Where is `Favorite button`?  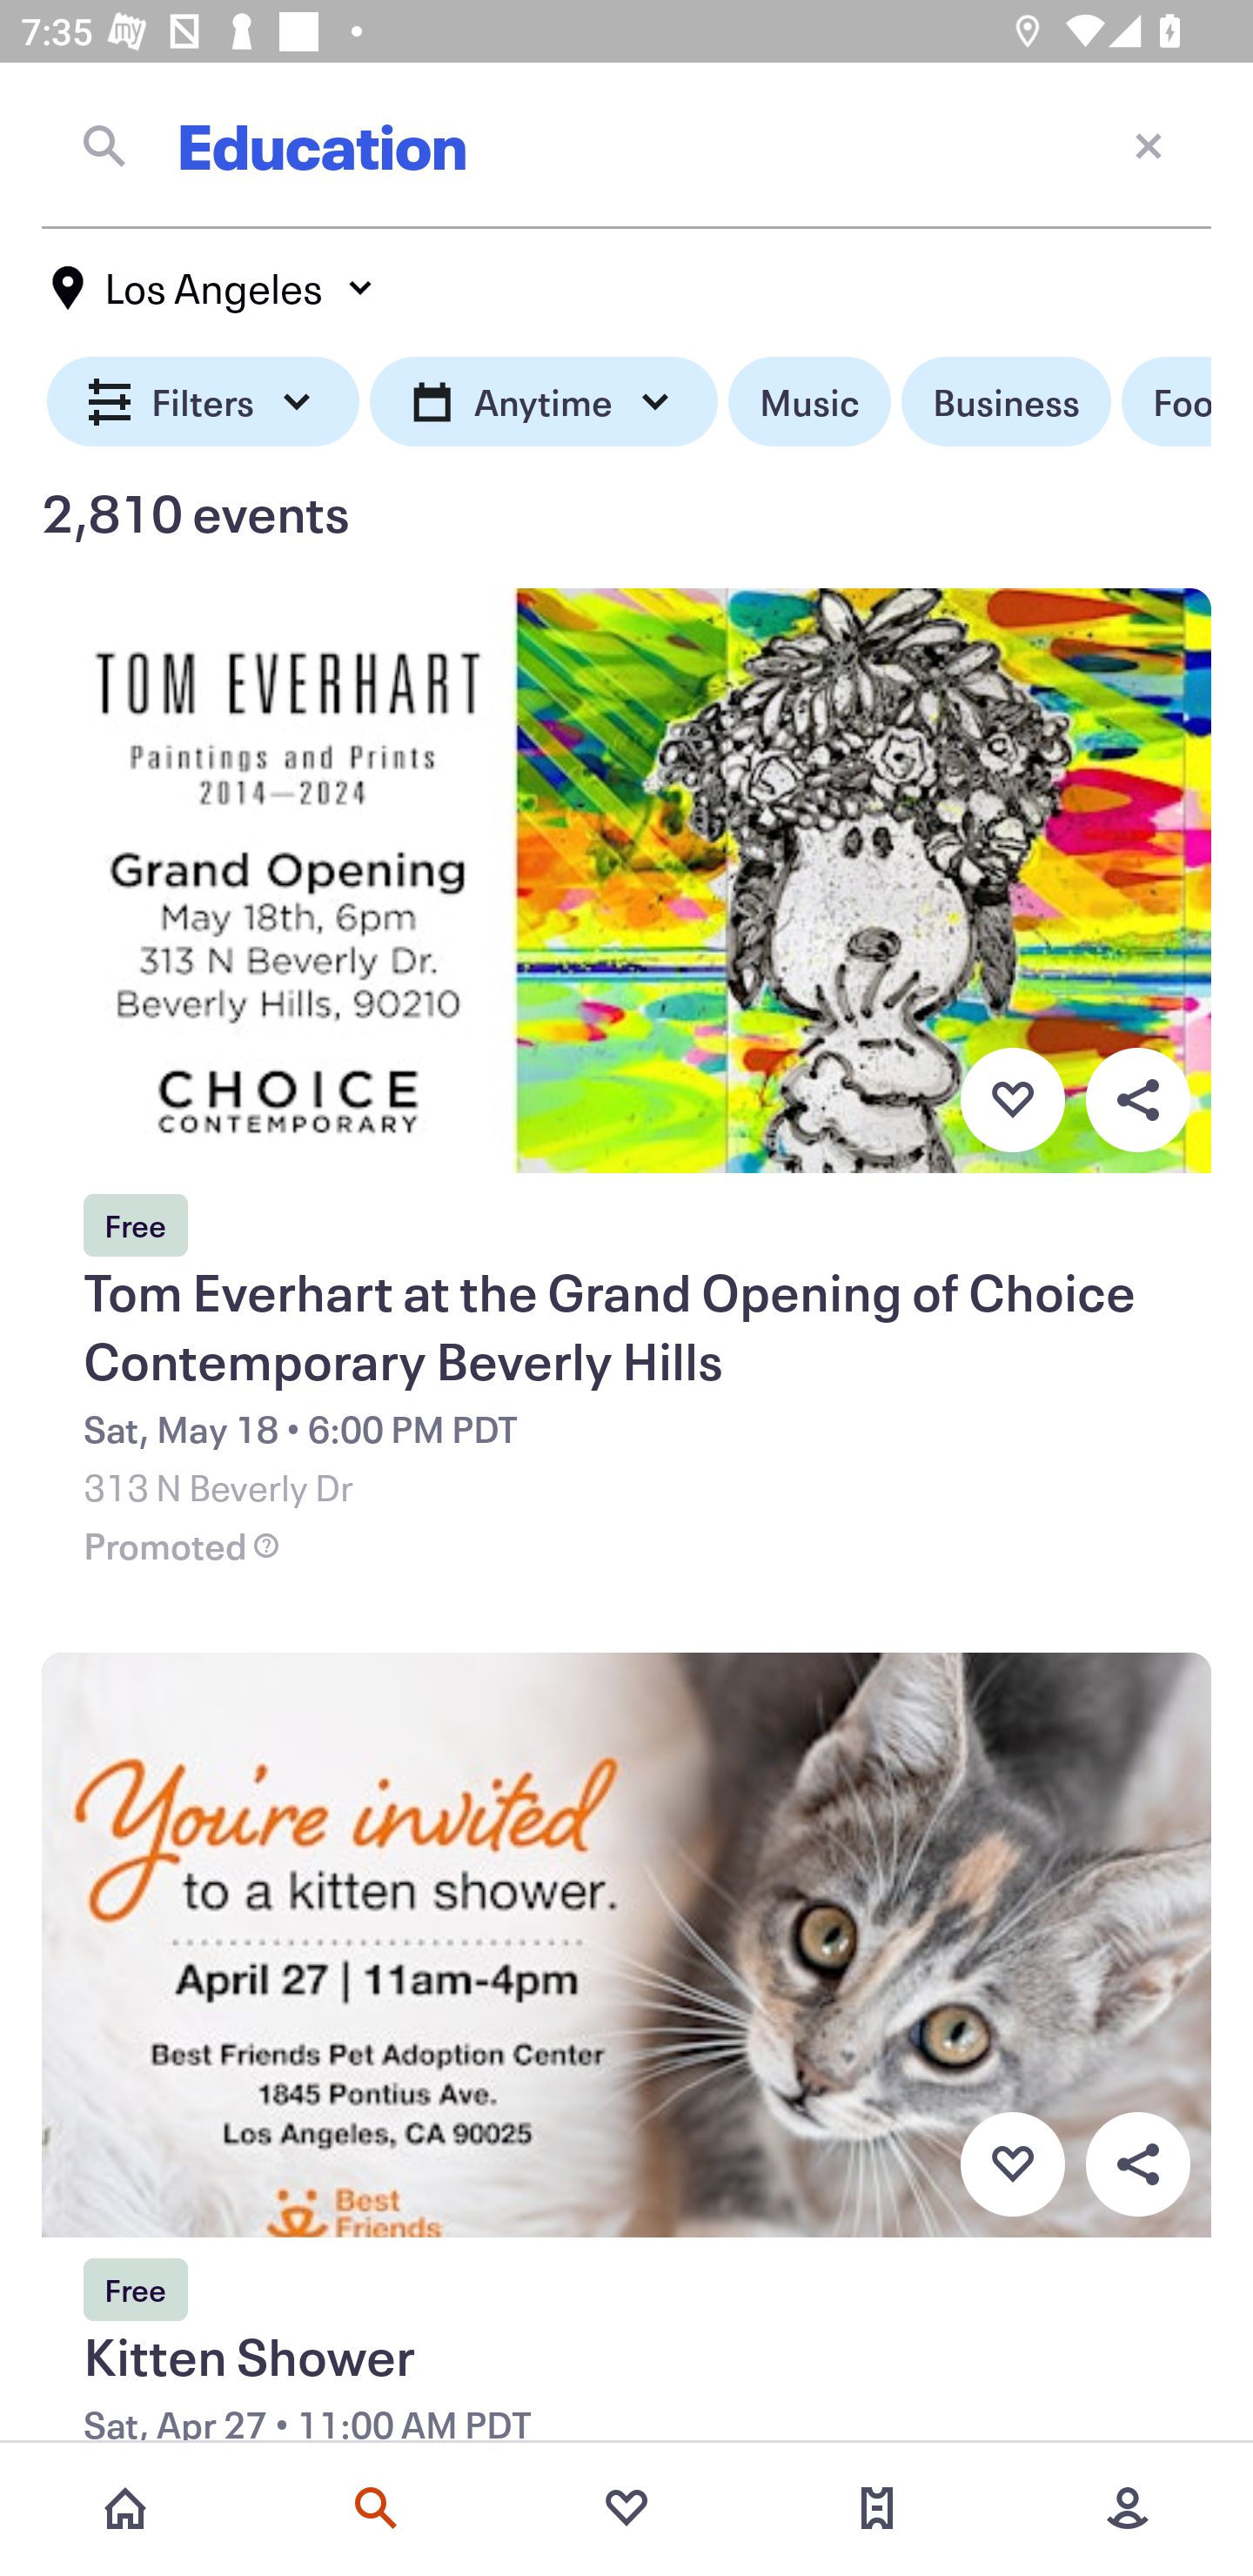 Favorite button is located at coordinates (1012, 1099).